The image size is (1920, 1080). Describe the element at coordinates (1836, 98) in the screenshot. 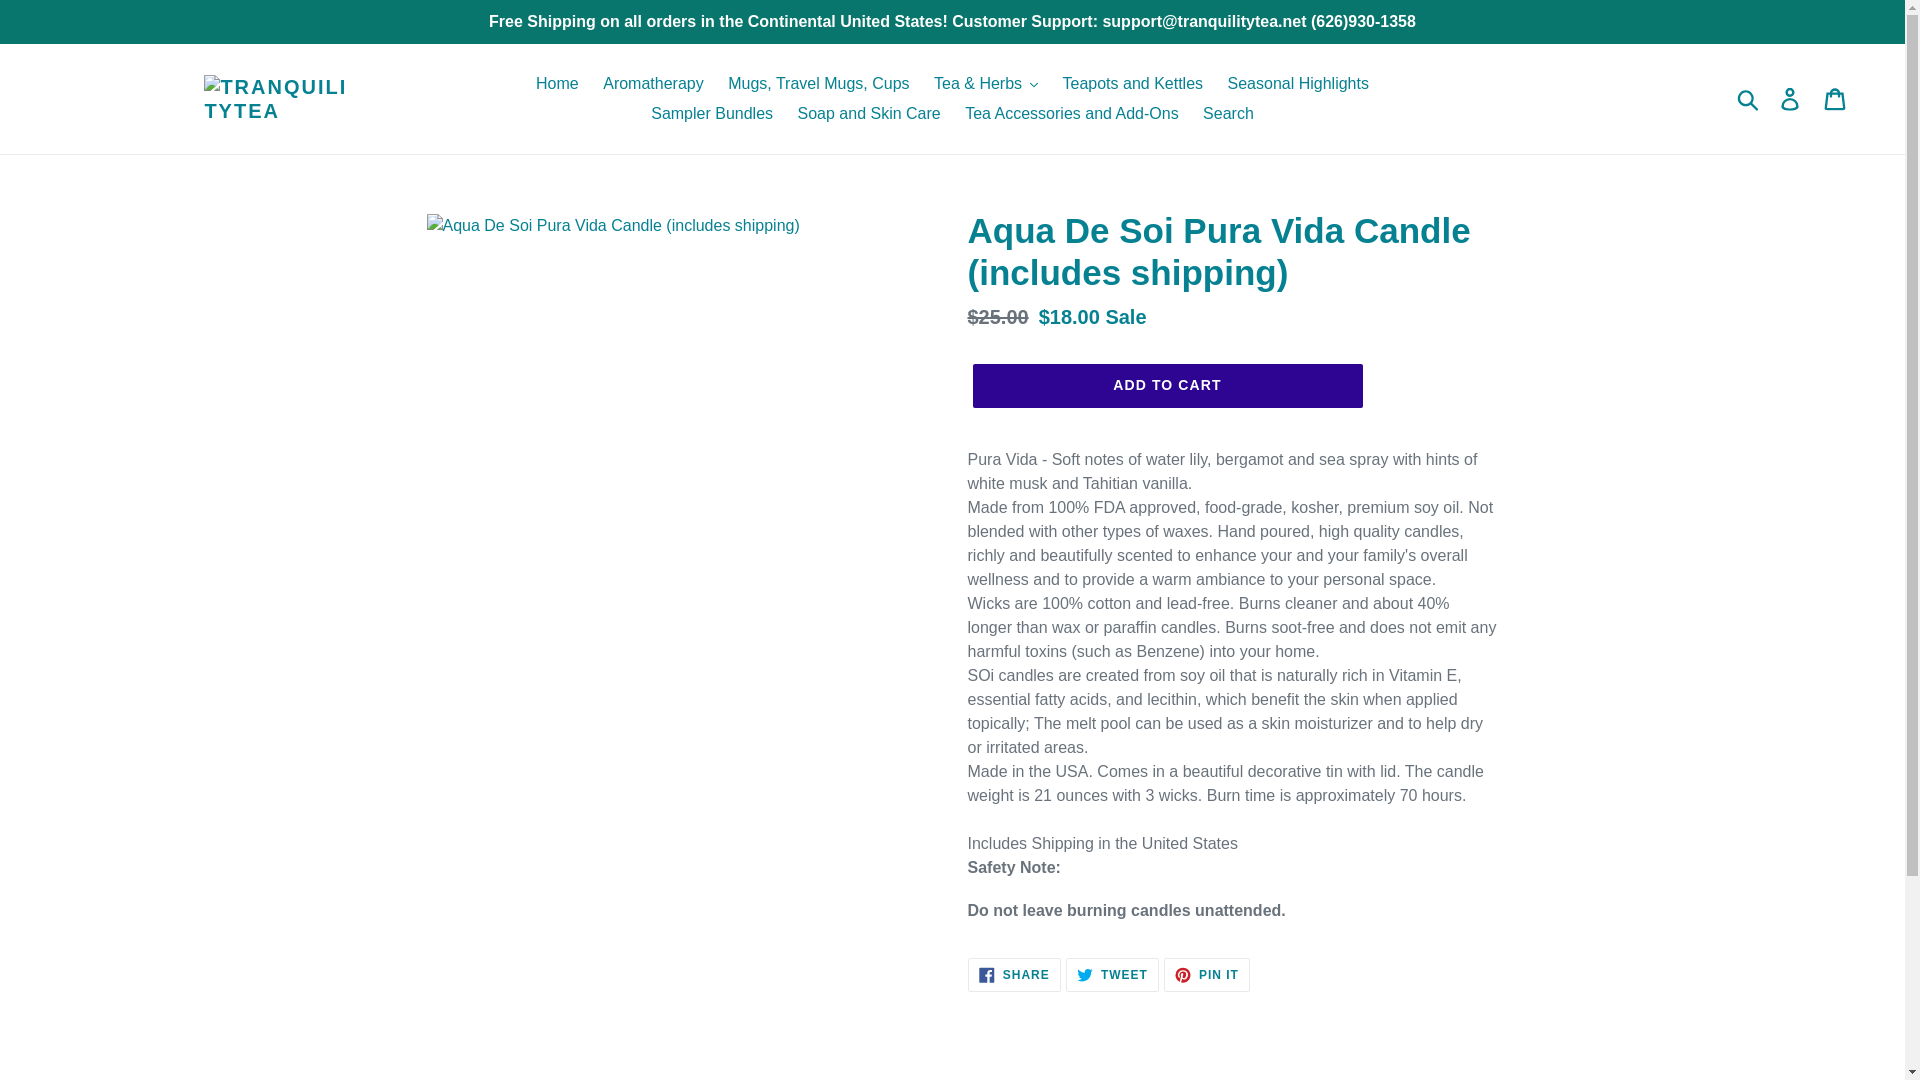

I see `Cart` at that location.